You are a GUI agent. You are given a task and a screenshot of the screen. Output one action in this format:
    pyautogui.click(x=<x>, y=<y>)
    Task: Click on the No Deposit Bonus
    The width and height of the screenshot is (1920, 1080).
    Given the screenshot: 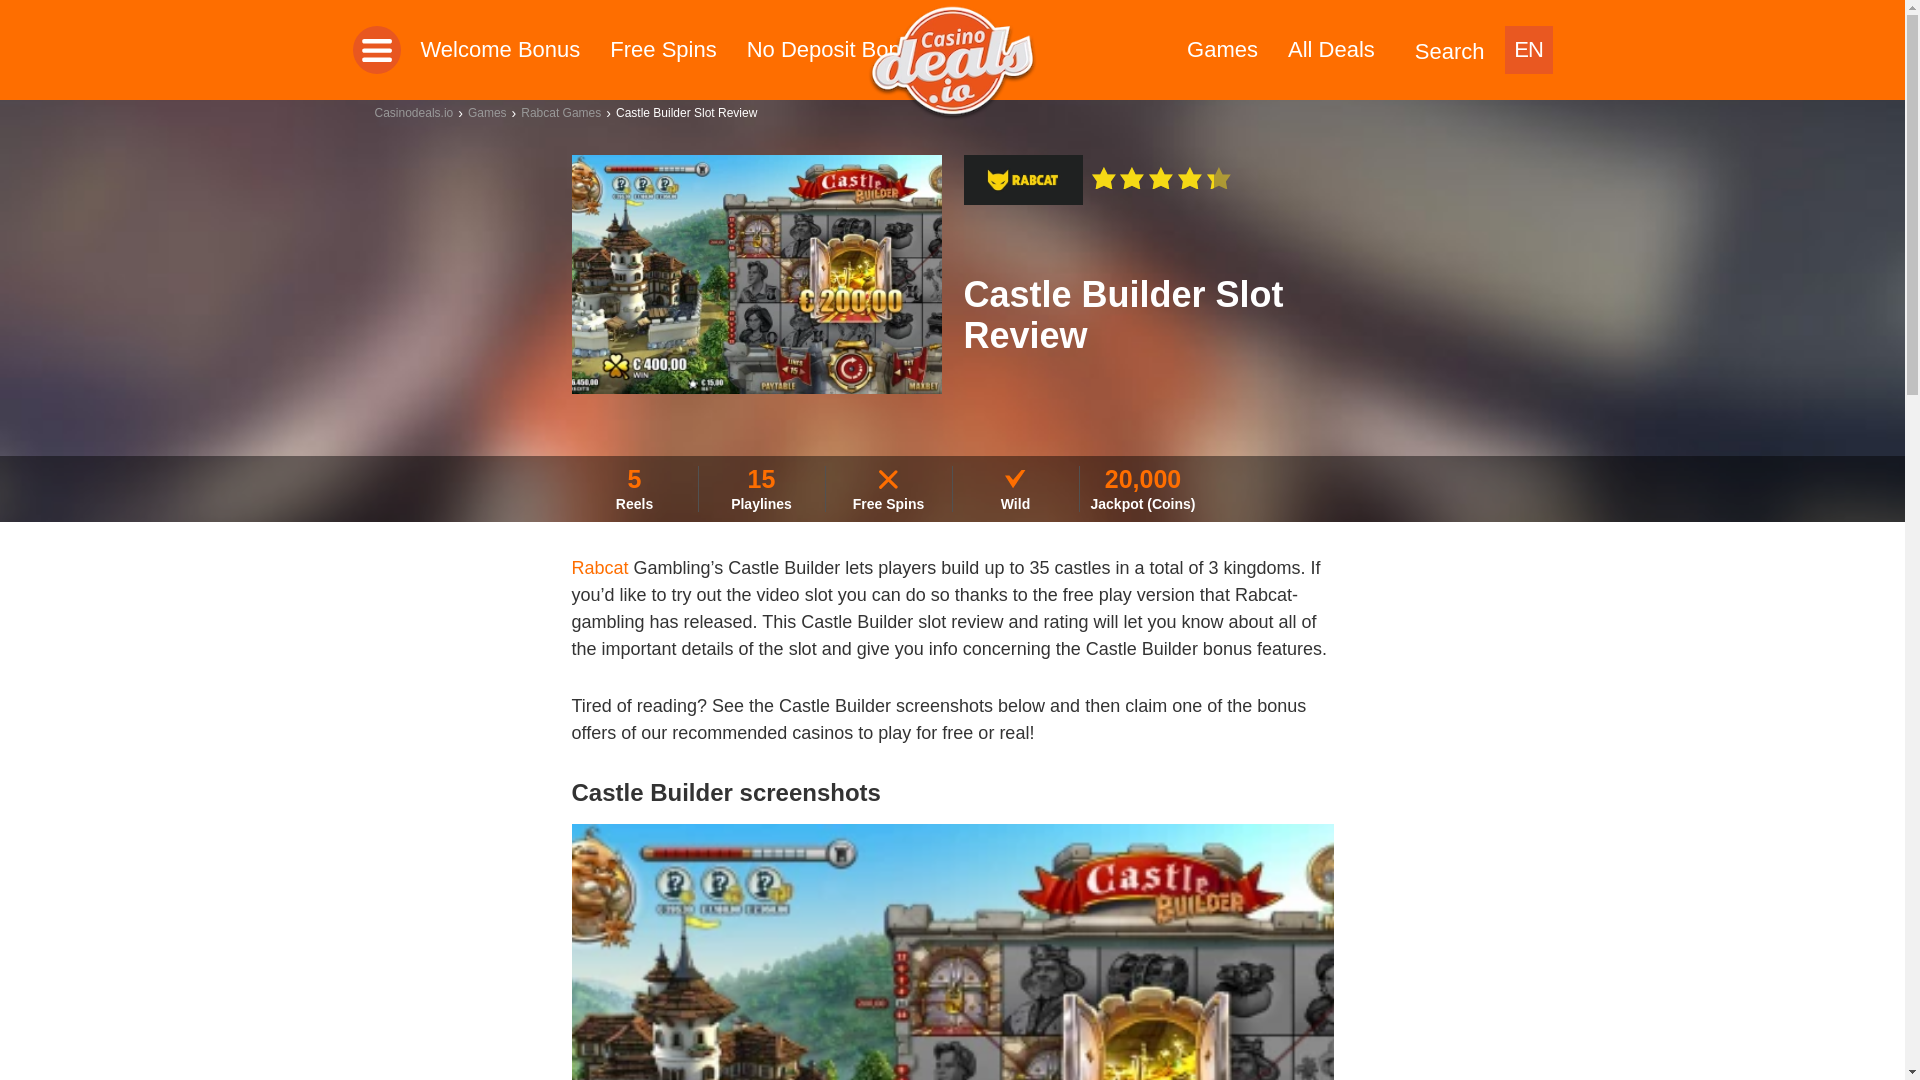 What is the action you would take?
    pyautogui.click(x=834, y=49)
    